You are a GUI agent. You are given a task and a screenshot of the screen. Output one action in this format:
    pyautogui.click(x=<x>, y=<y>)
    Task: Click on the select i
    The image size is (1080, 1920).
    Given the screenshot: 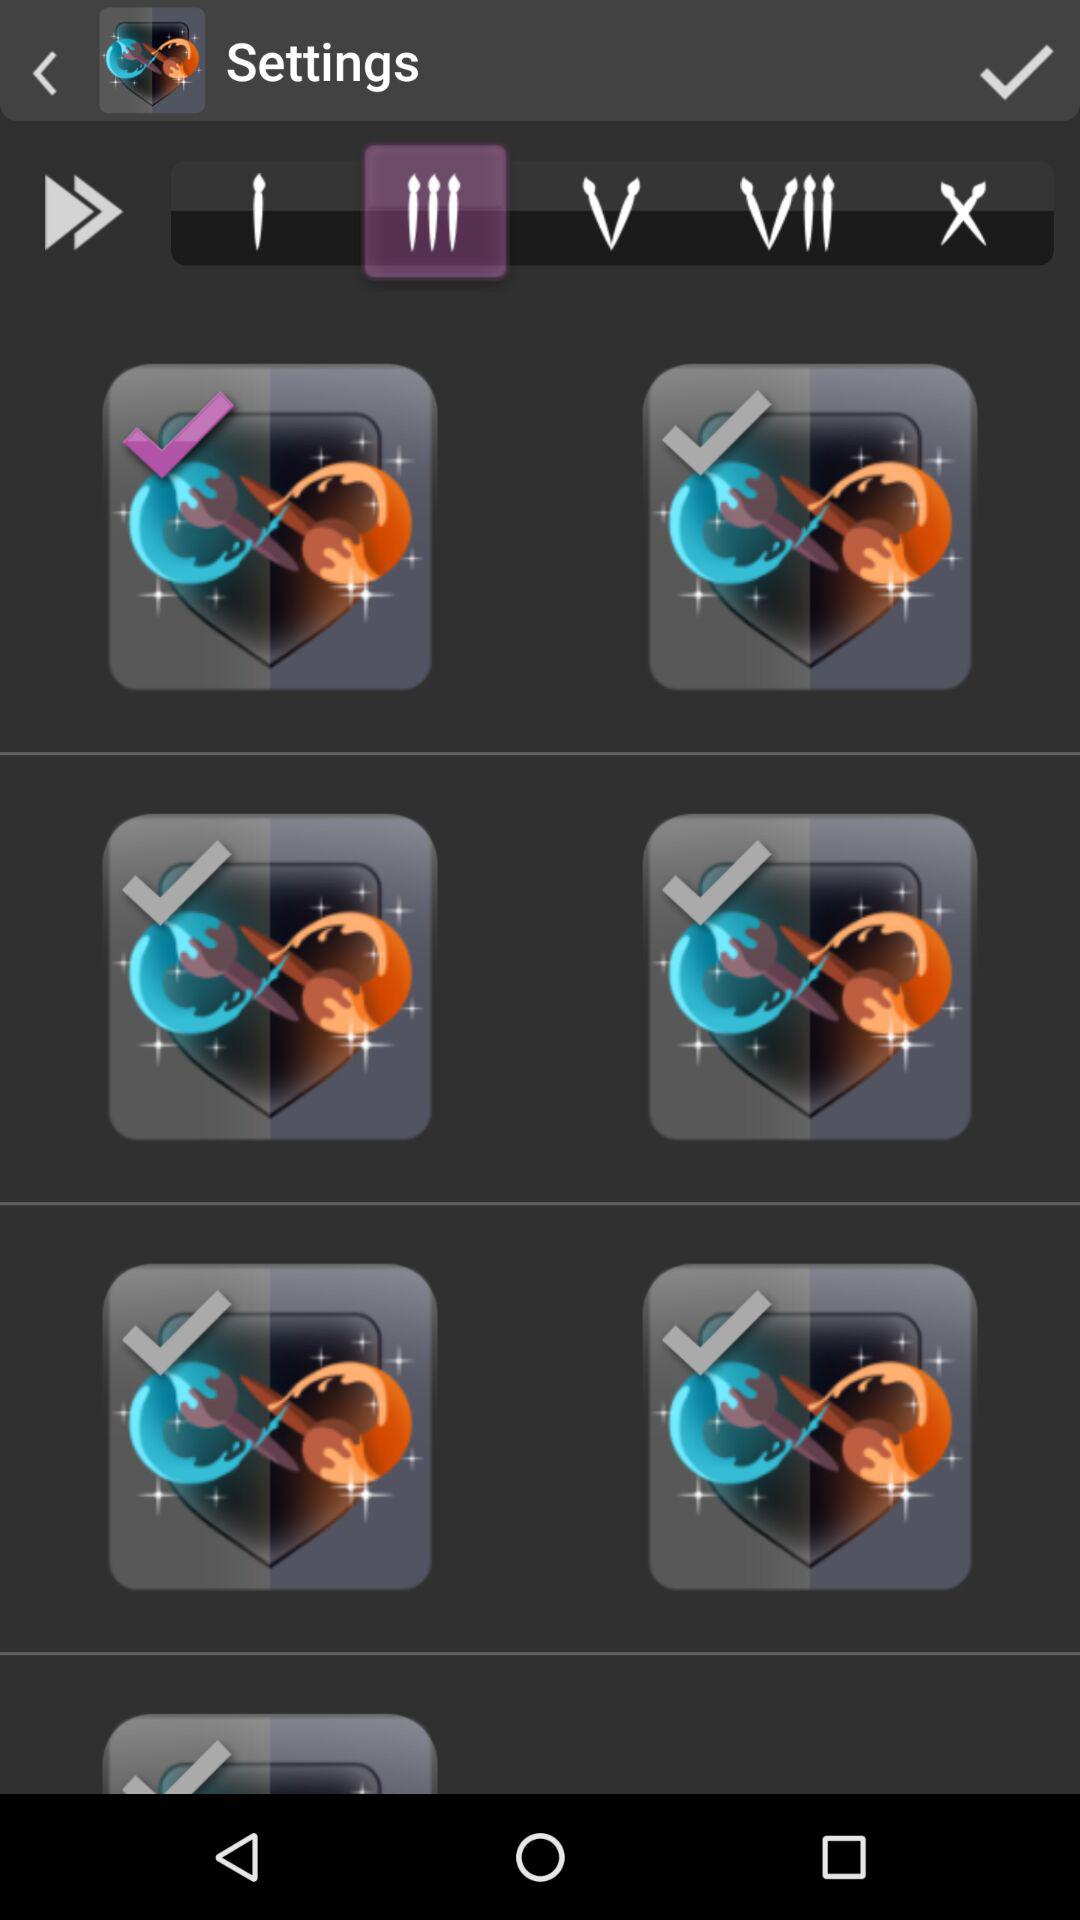 What is the action you would take?
    pyautogui.click(x=259, y=212)
    